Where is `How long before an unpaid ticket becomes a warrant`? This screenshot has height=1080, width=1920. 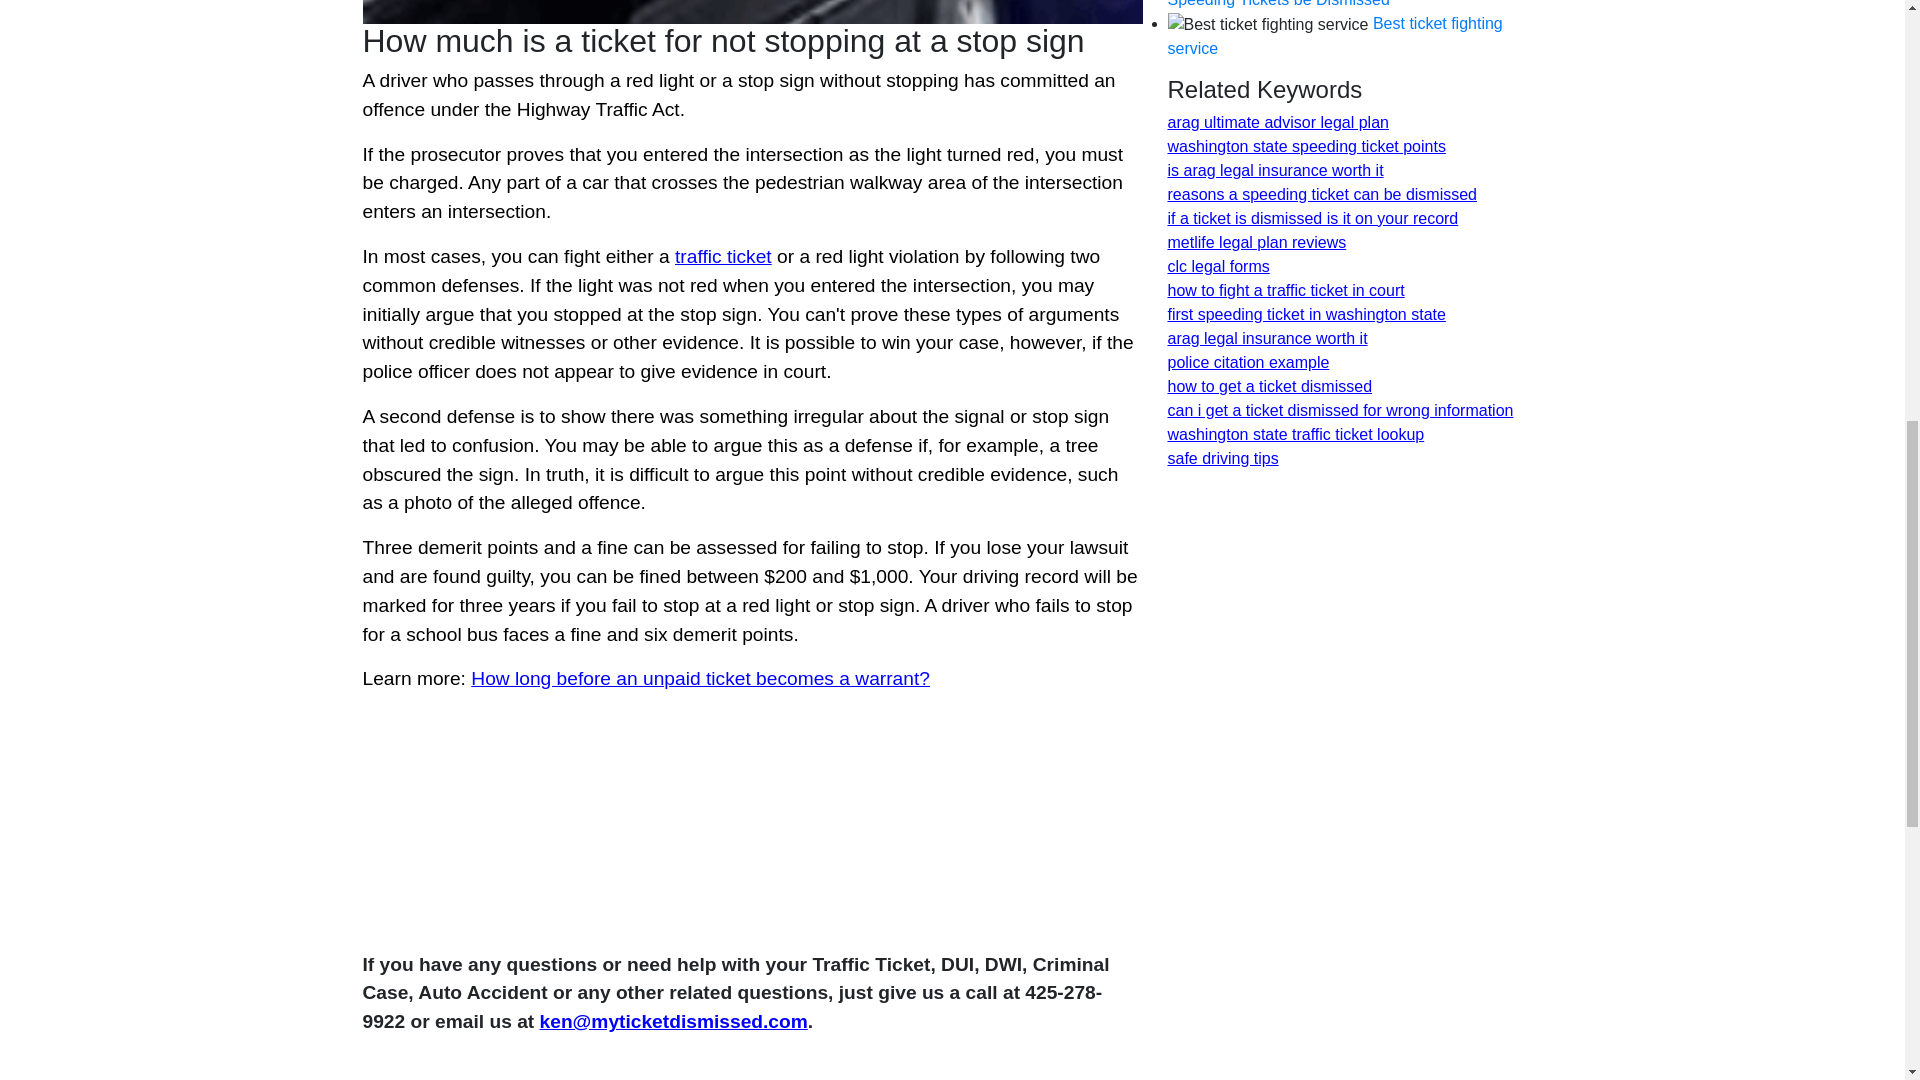 How long before an unpaid ticket becomes a warrant is located at coordinates (700, 678).